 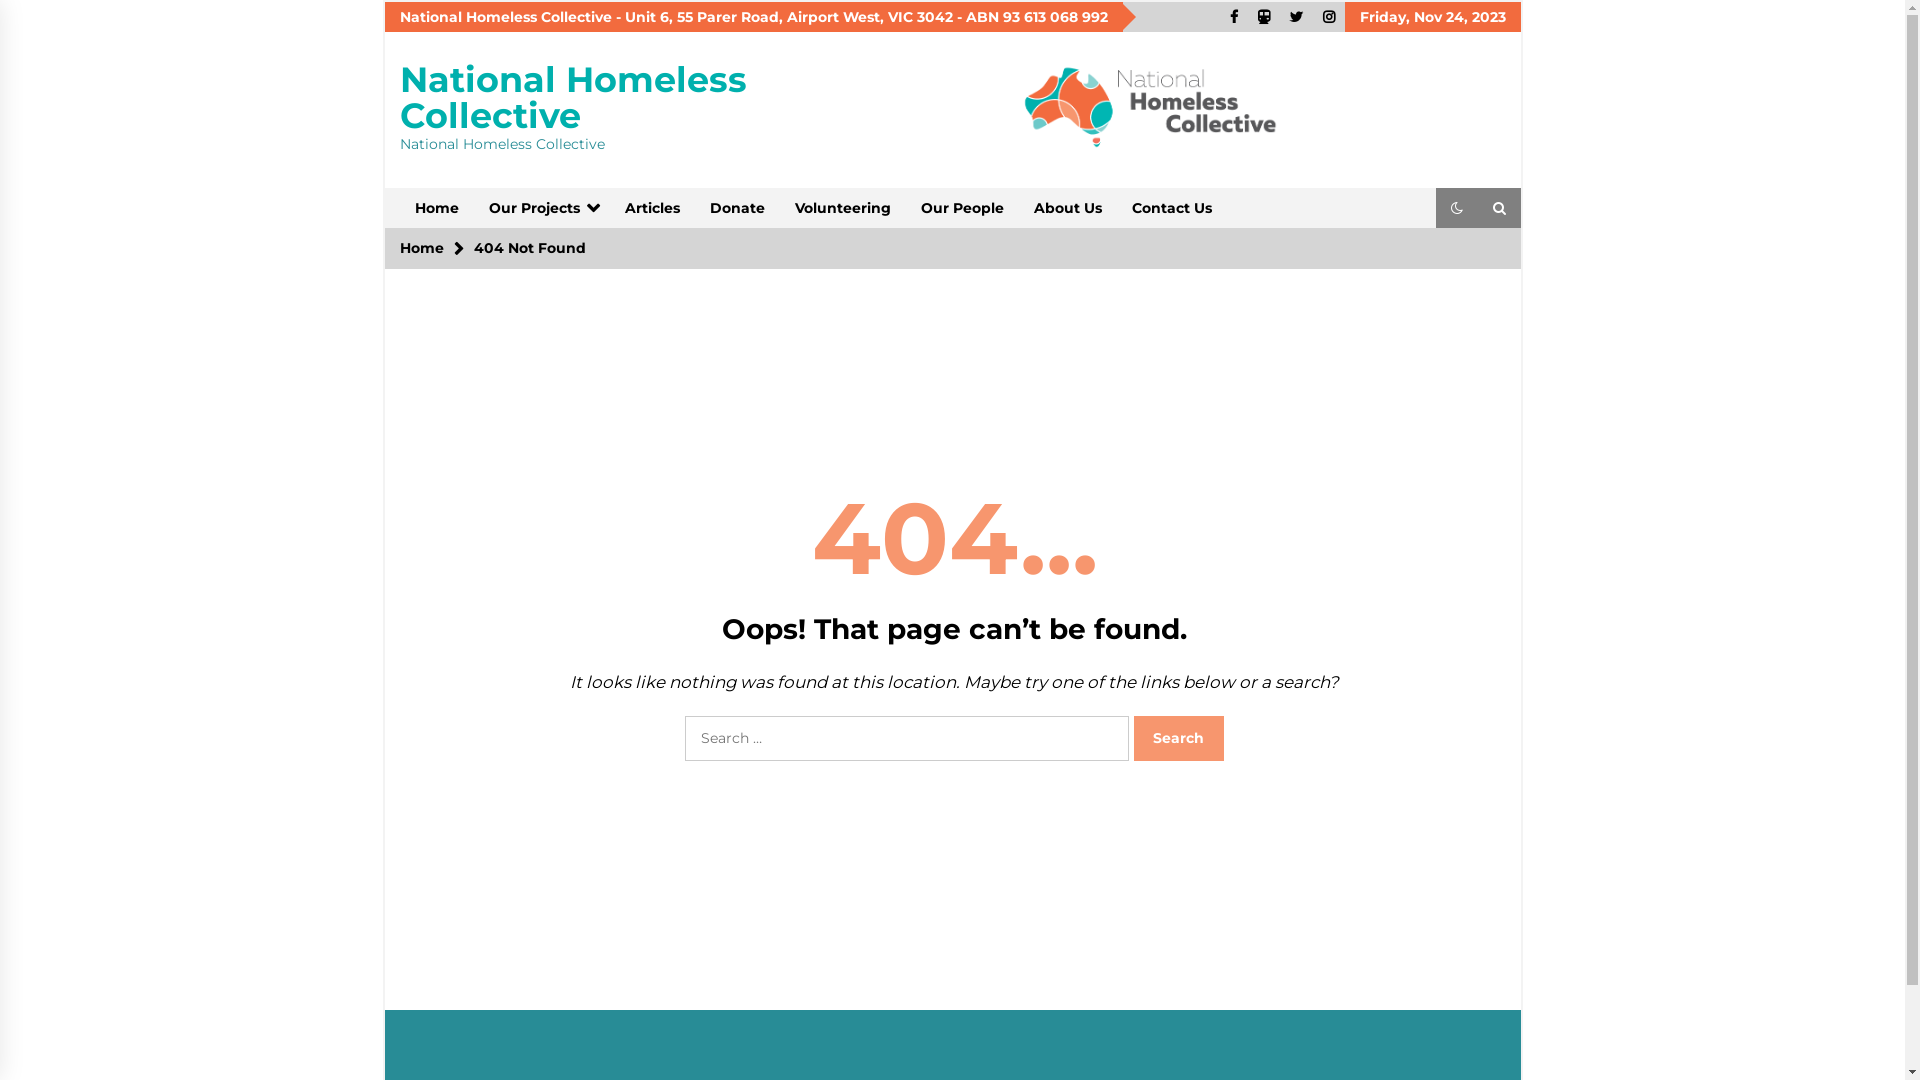 I want to click on Home, so click(x=422, y=248).